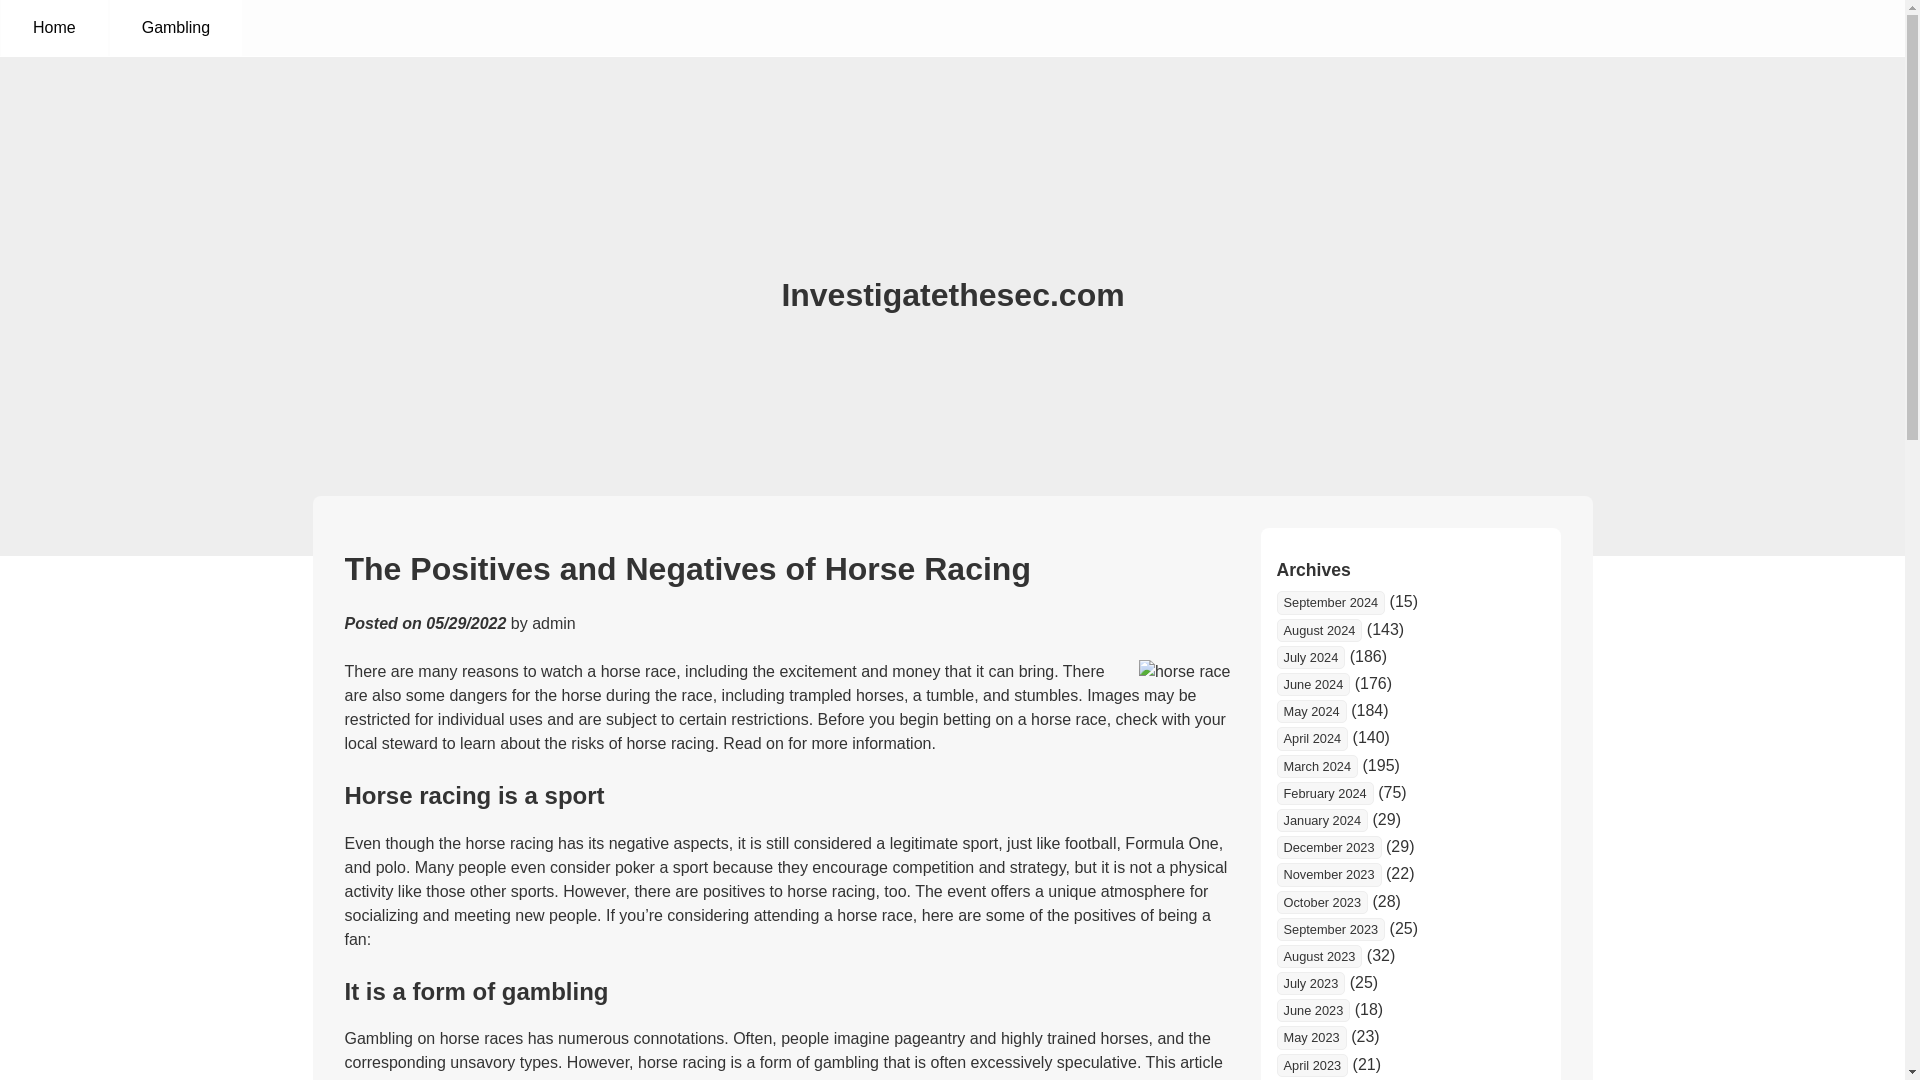 The height and width of the screenshot is (1080, 1920). I want to click on November 2023, so click(1328, 874).